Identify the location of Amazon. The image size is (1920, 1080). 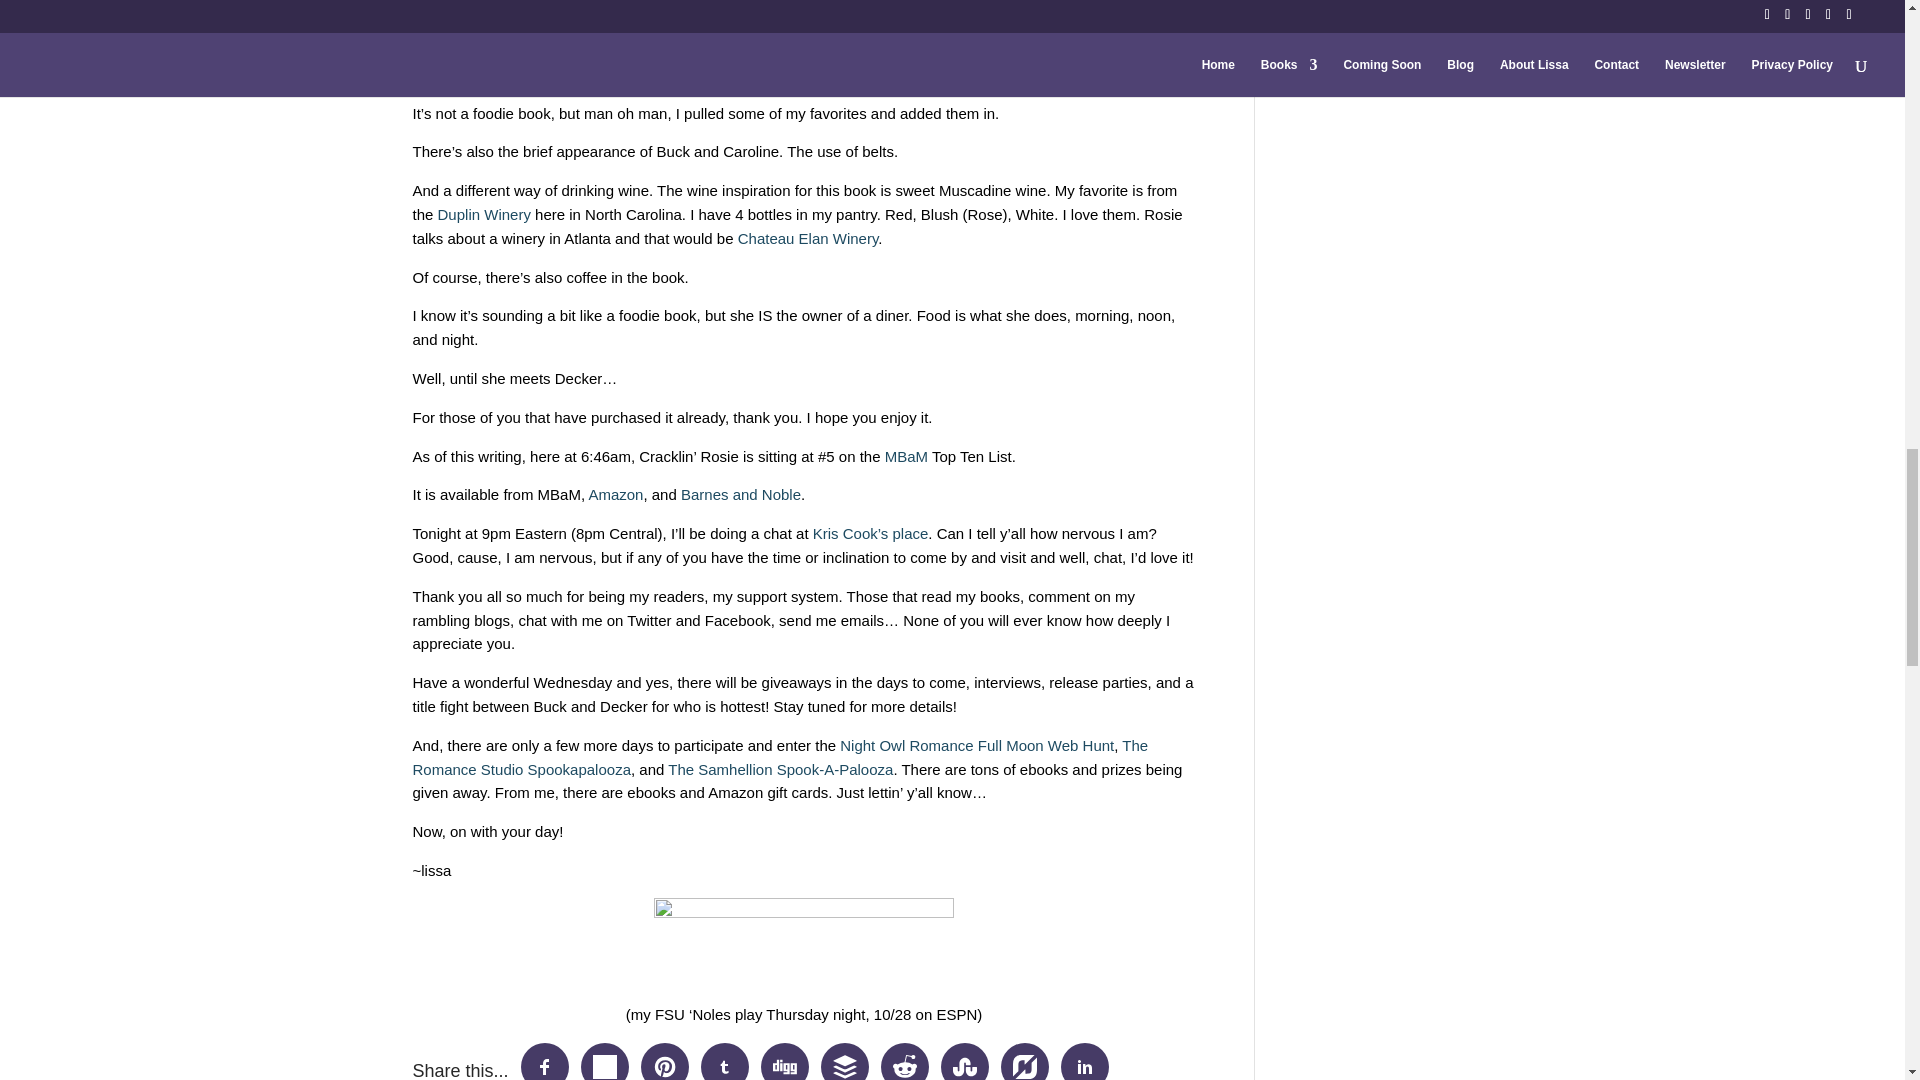
(615, 494).